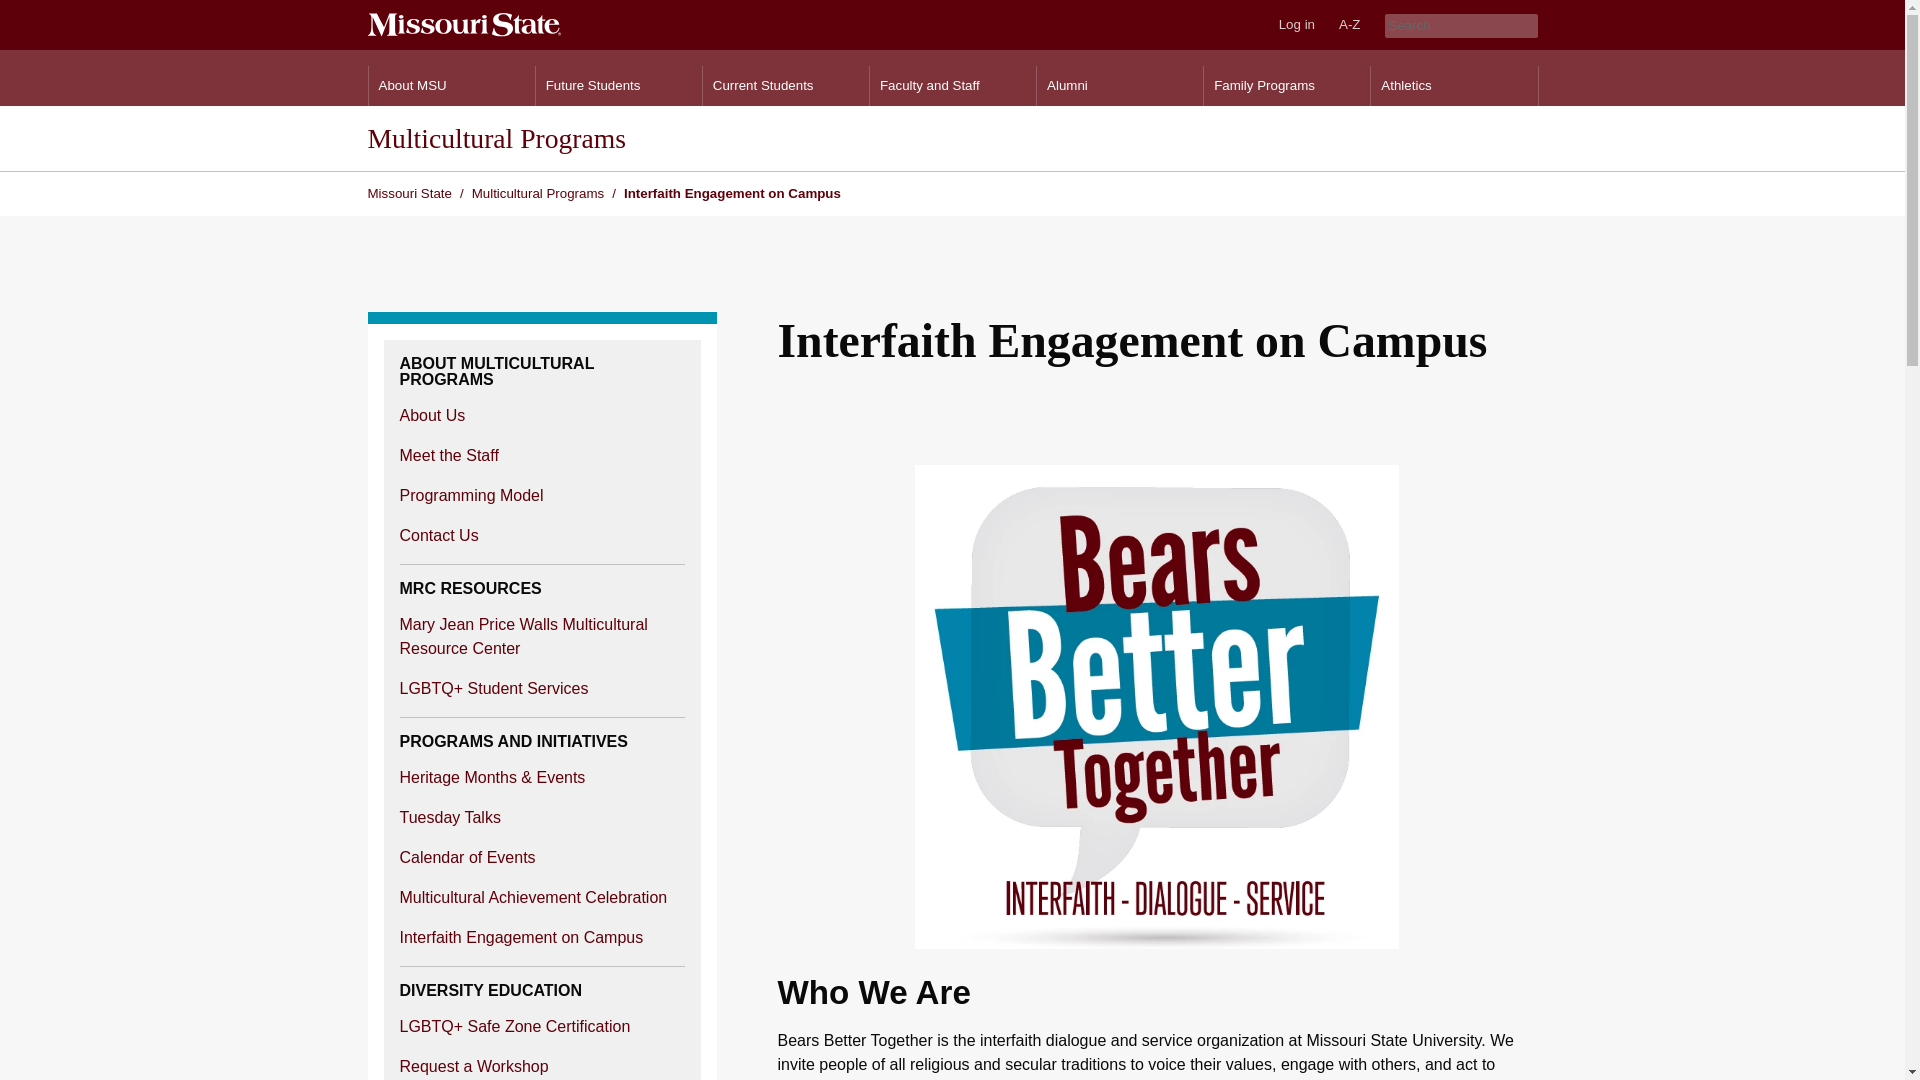 The width and height of the screenshot is (1920, 1080). Describe the element at coordinates (1296, 24) in the screenshot. I see `Log in` at that location.